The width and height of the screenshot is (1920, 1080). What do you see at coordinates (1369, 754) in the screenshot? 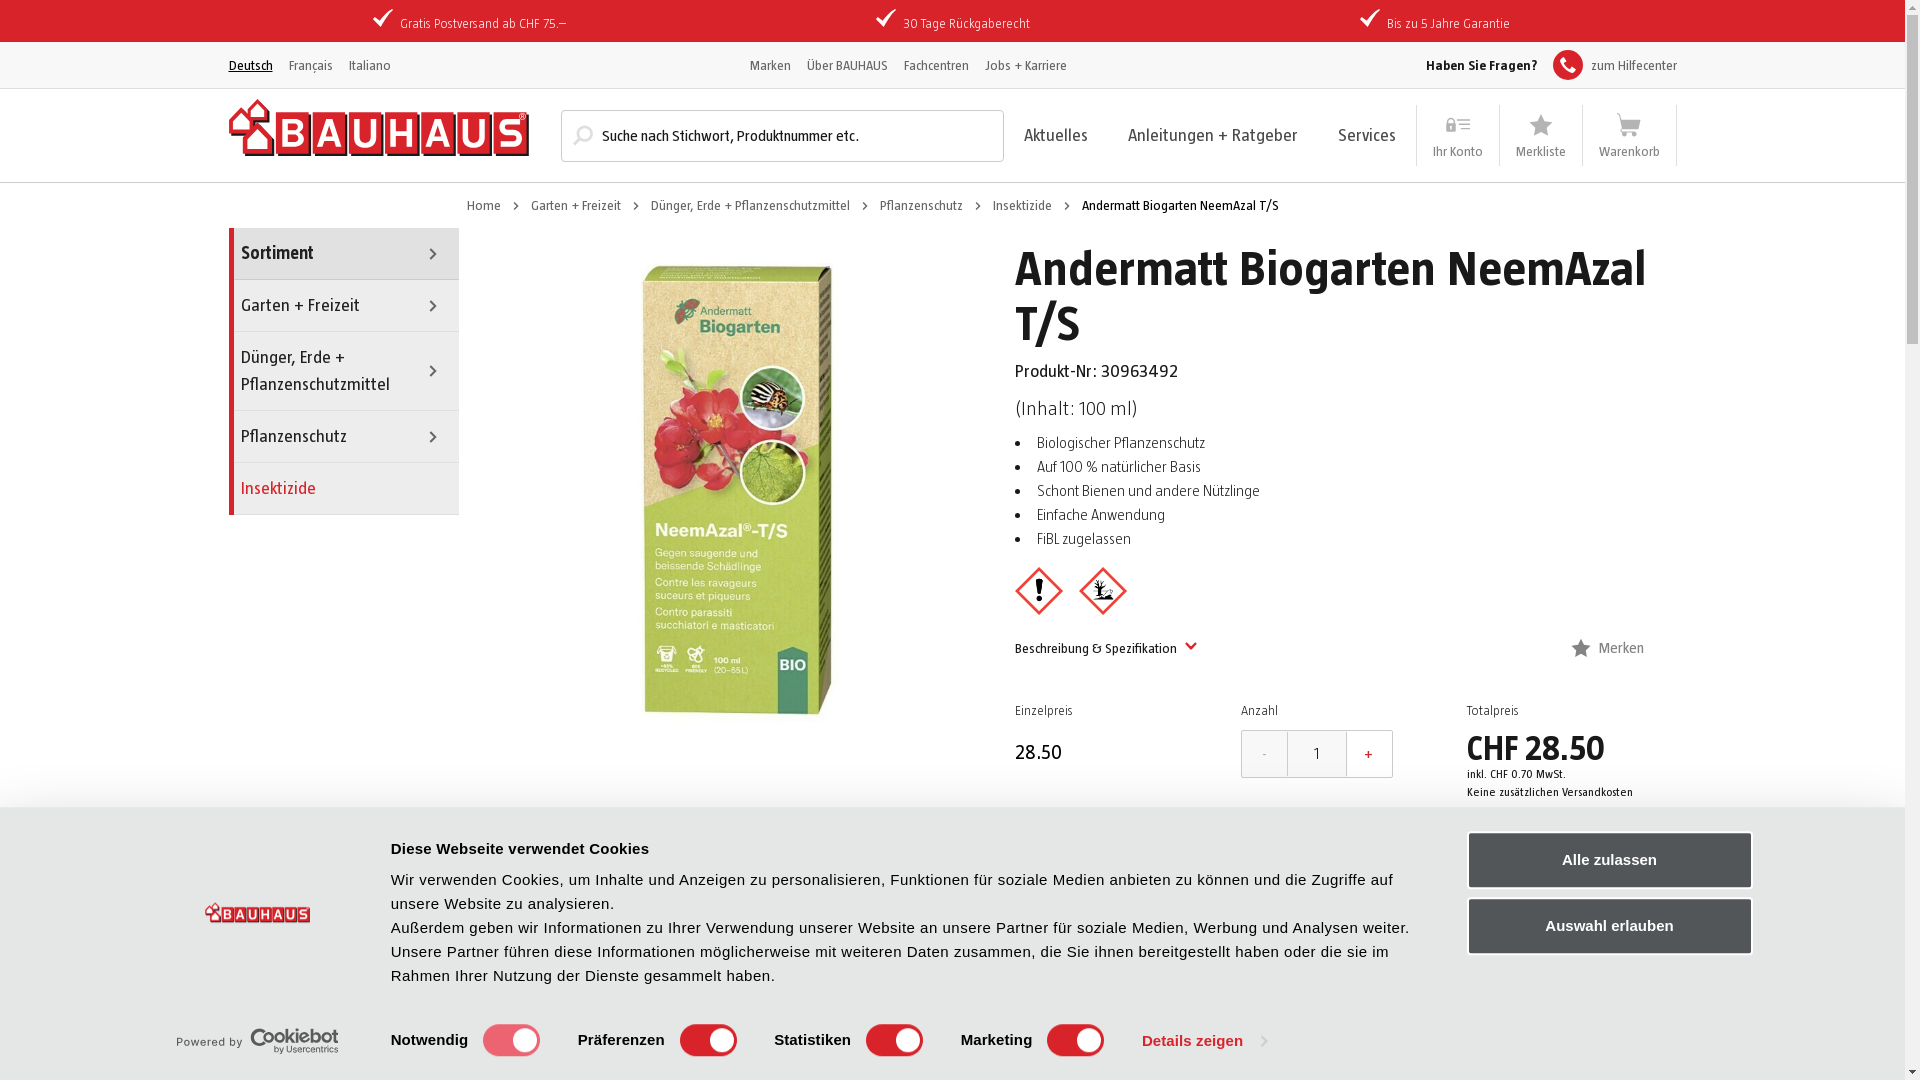
I see `+` at bounding box center [1369, 754].